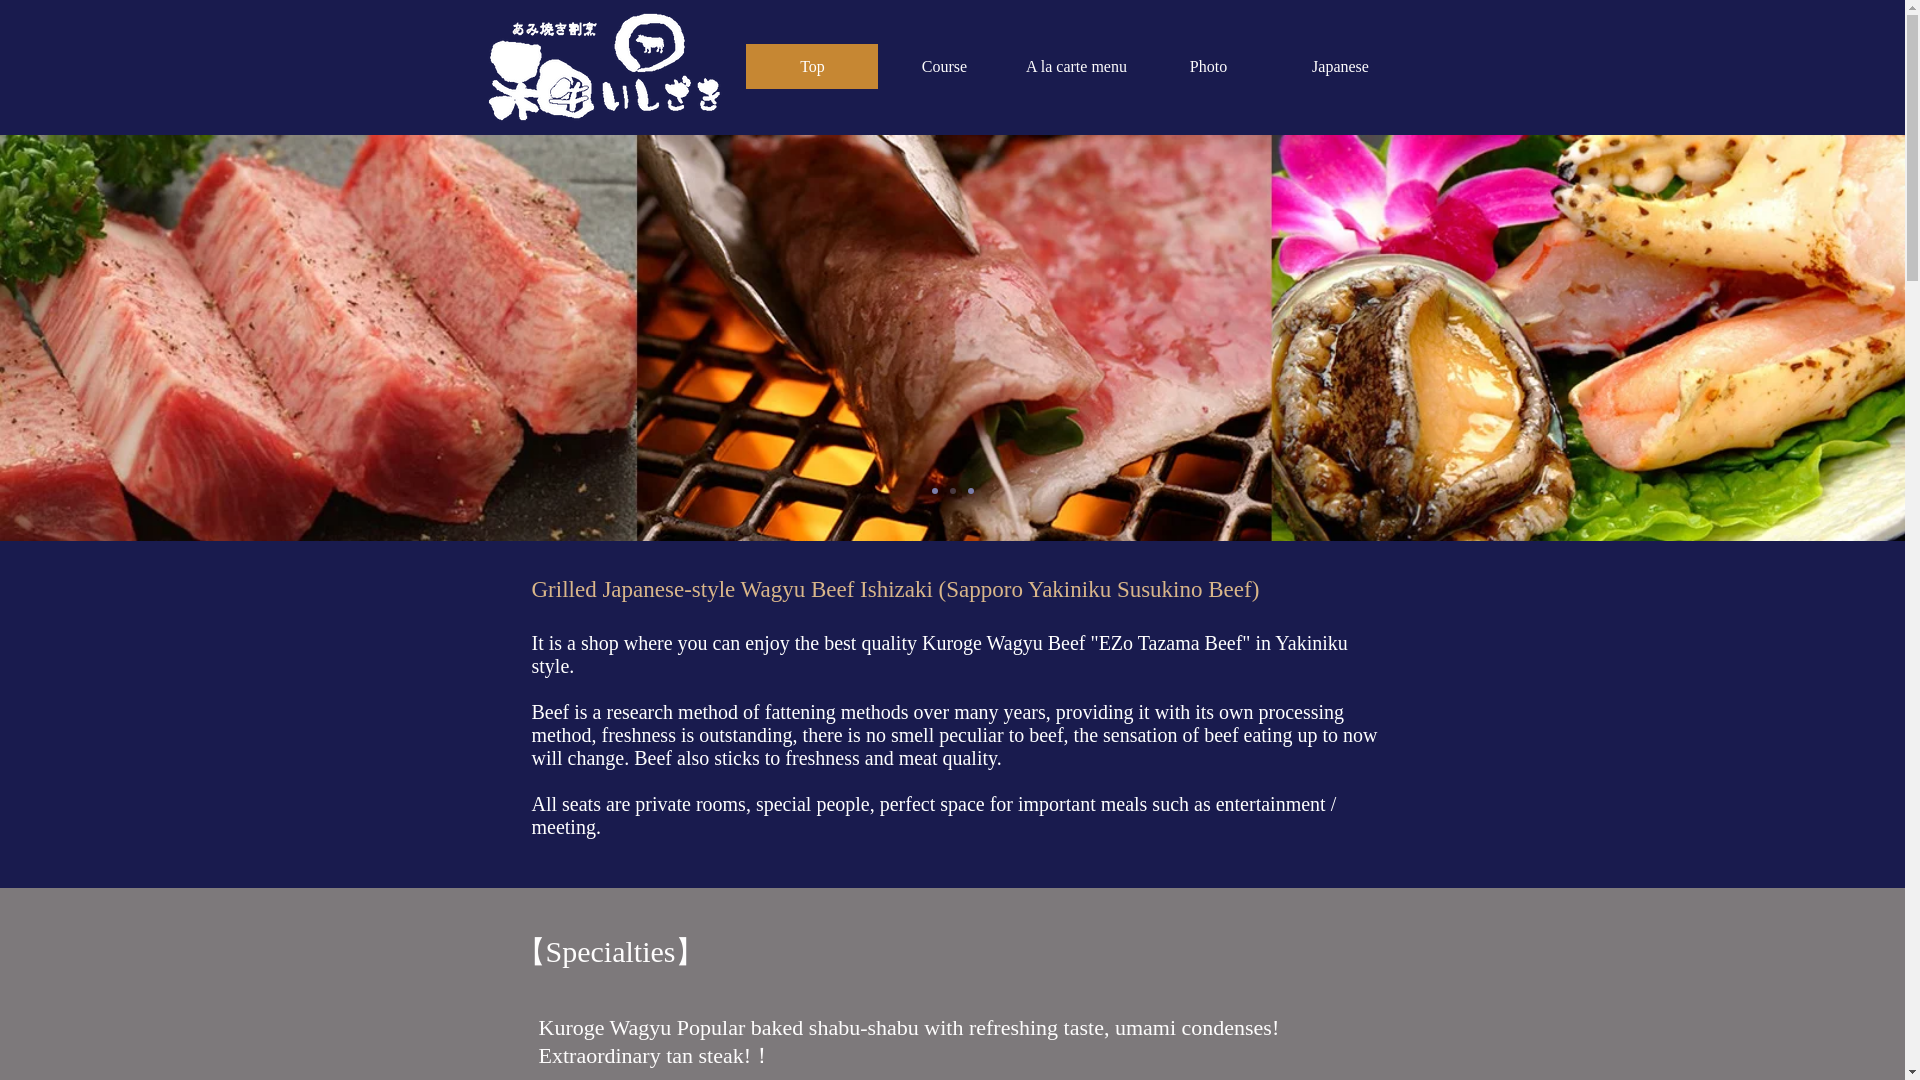 The width and height of the screenshot is (1920, 1080). Describe the element at coordinates (812, 66) in the screenshot. I see `Top` at that location.